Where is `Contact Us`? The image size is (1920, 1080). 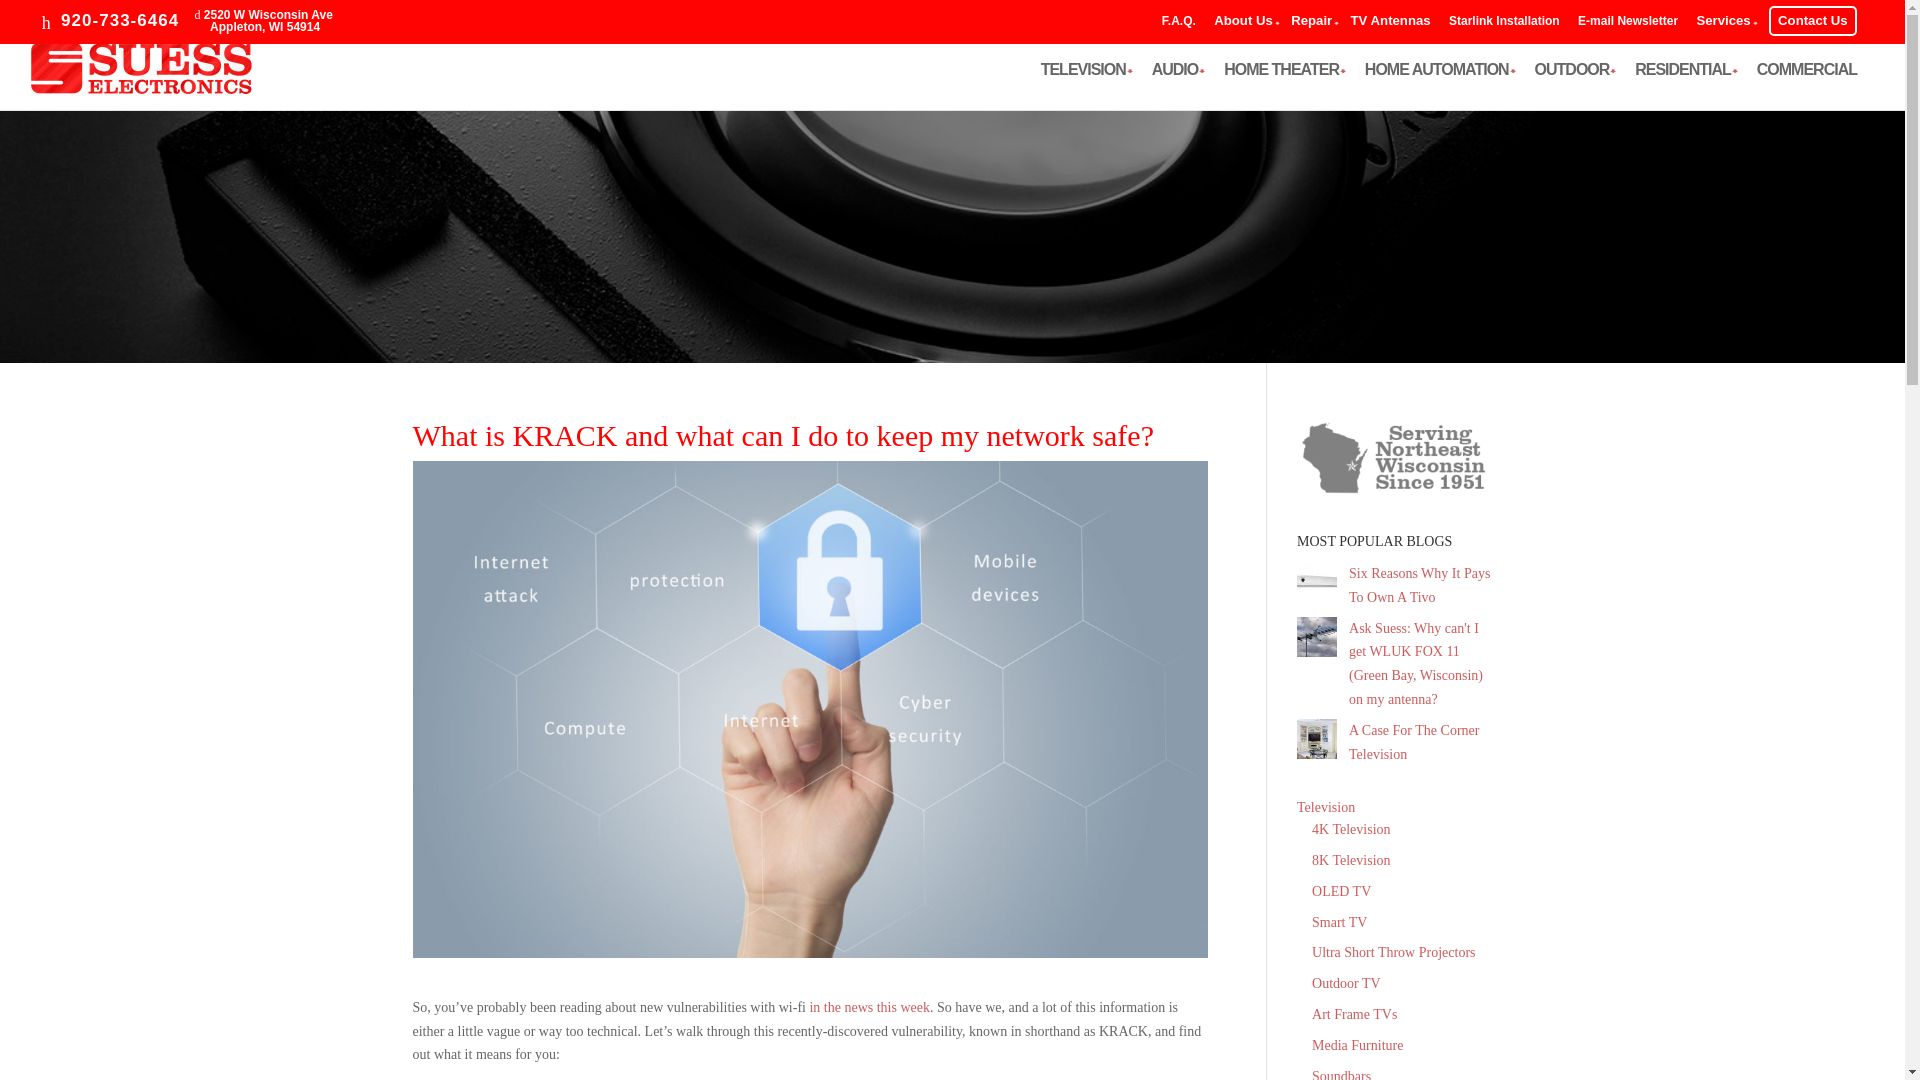 Contact Us is located at coordinates (1628, 24).